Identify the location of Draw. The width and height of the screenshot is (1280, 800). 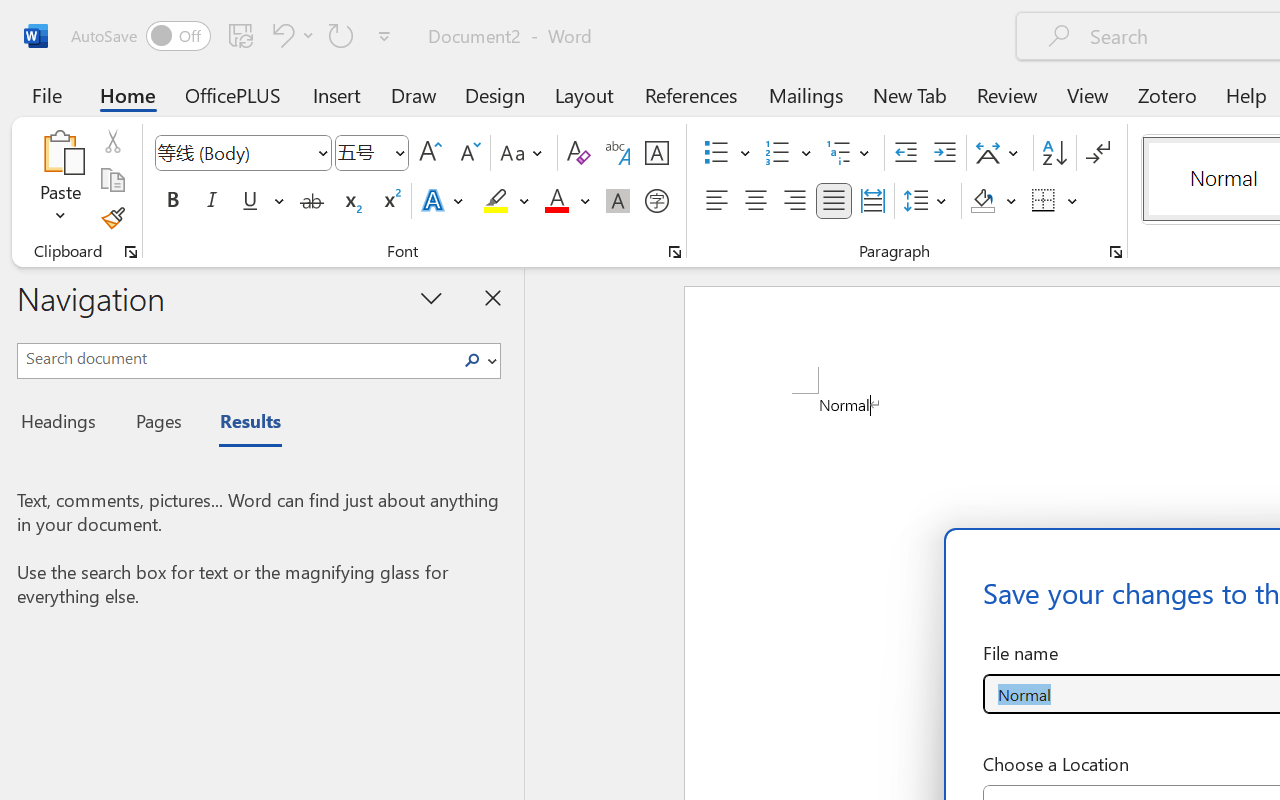
(414, 94).